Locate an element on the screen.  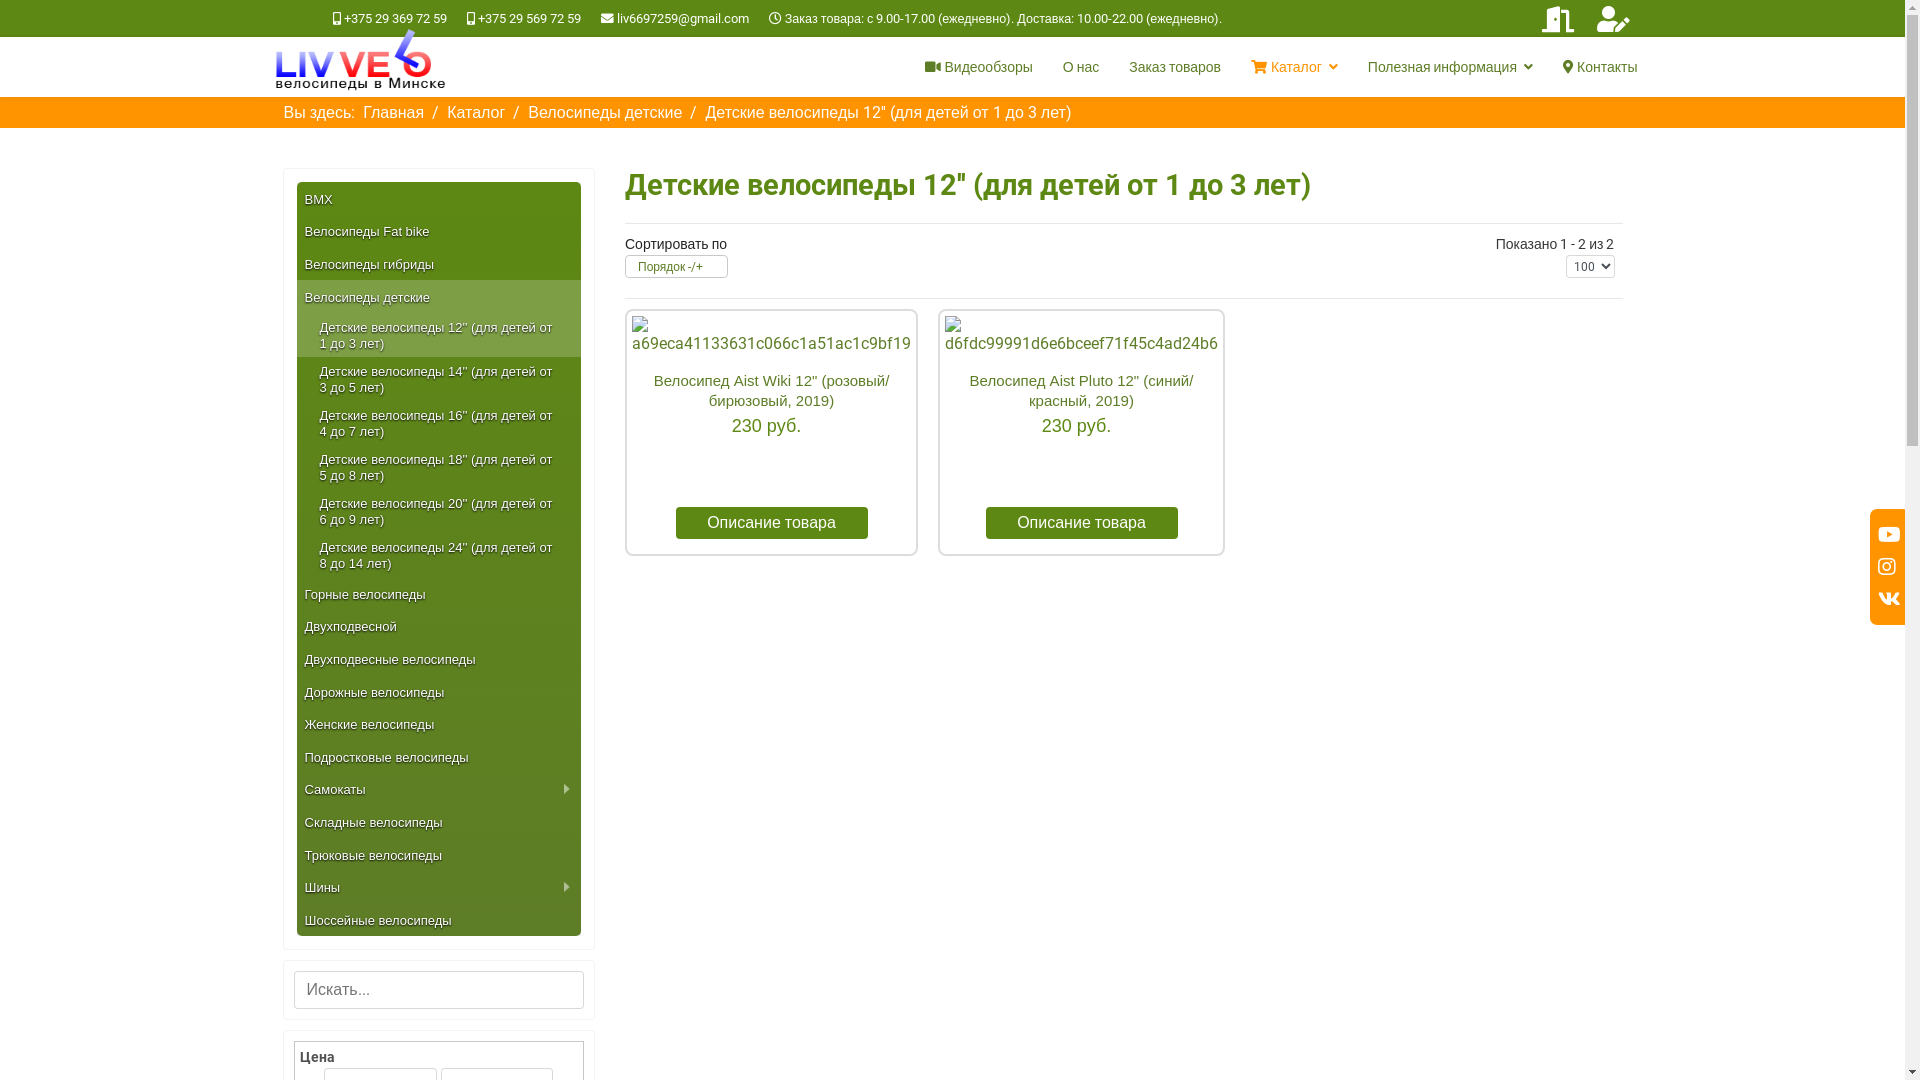
BMX is located at coordinates (430, 199).